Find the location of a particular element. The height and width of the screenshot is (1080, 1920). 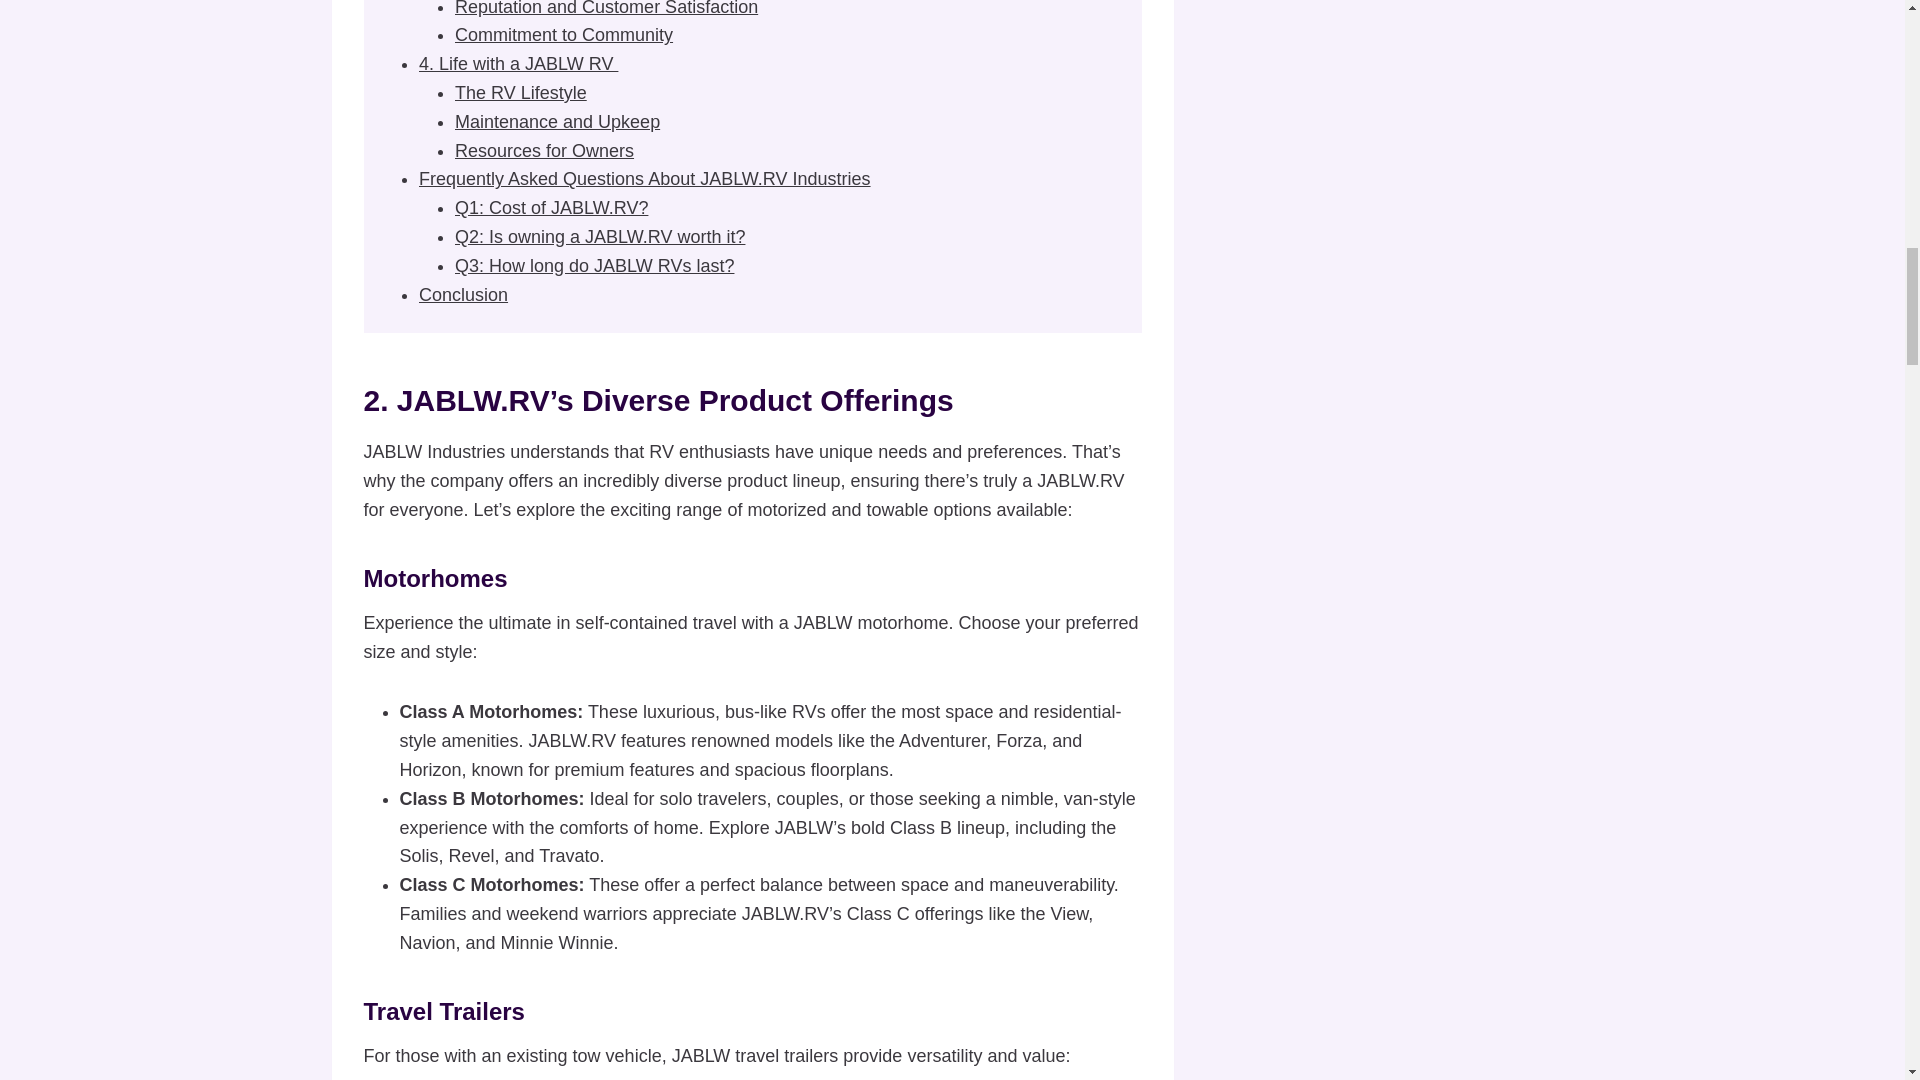

Conclusion is located at coordinates (463, 294).